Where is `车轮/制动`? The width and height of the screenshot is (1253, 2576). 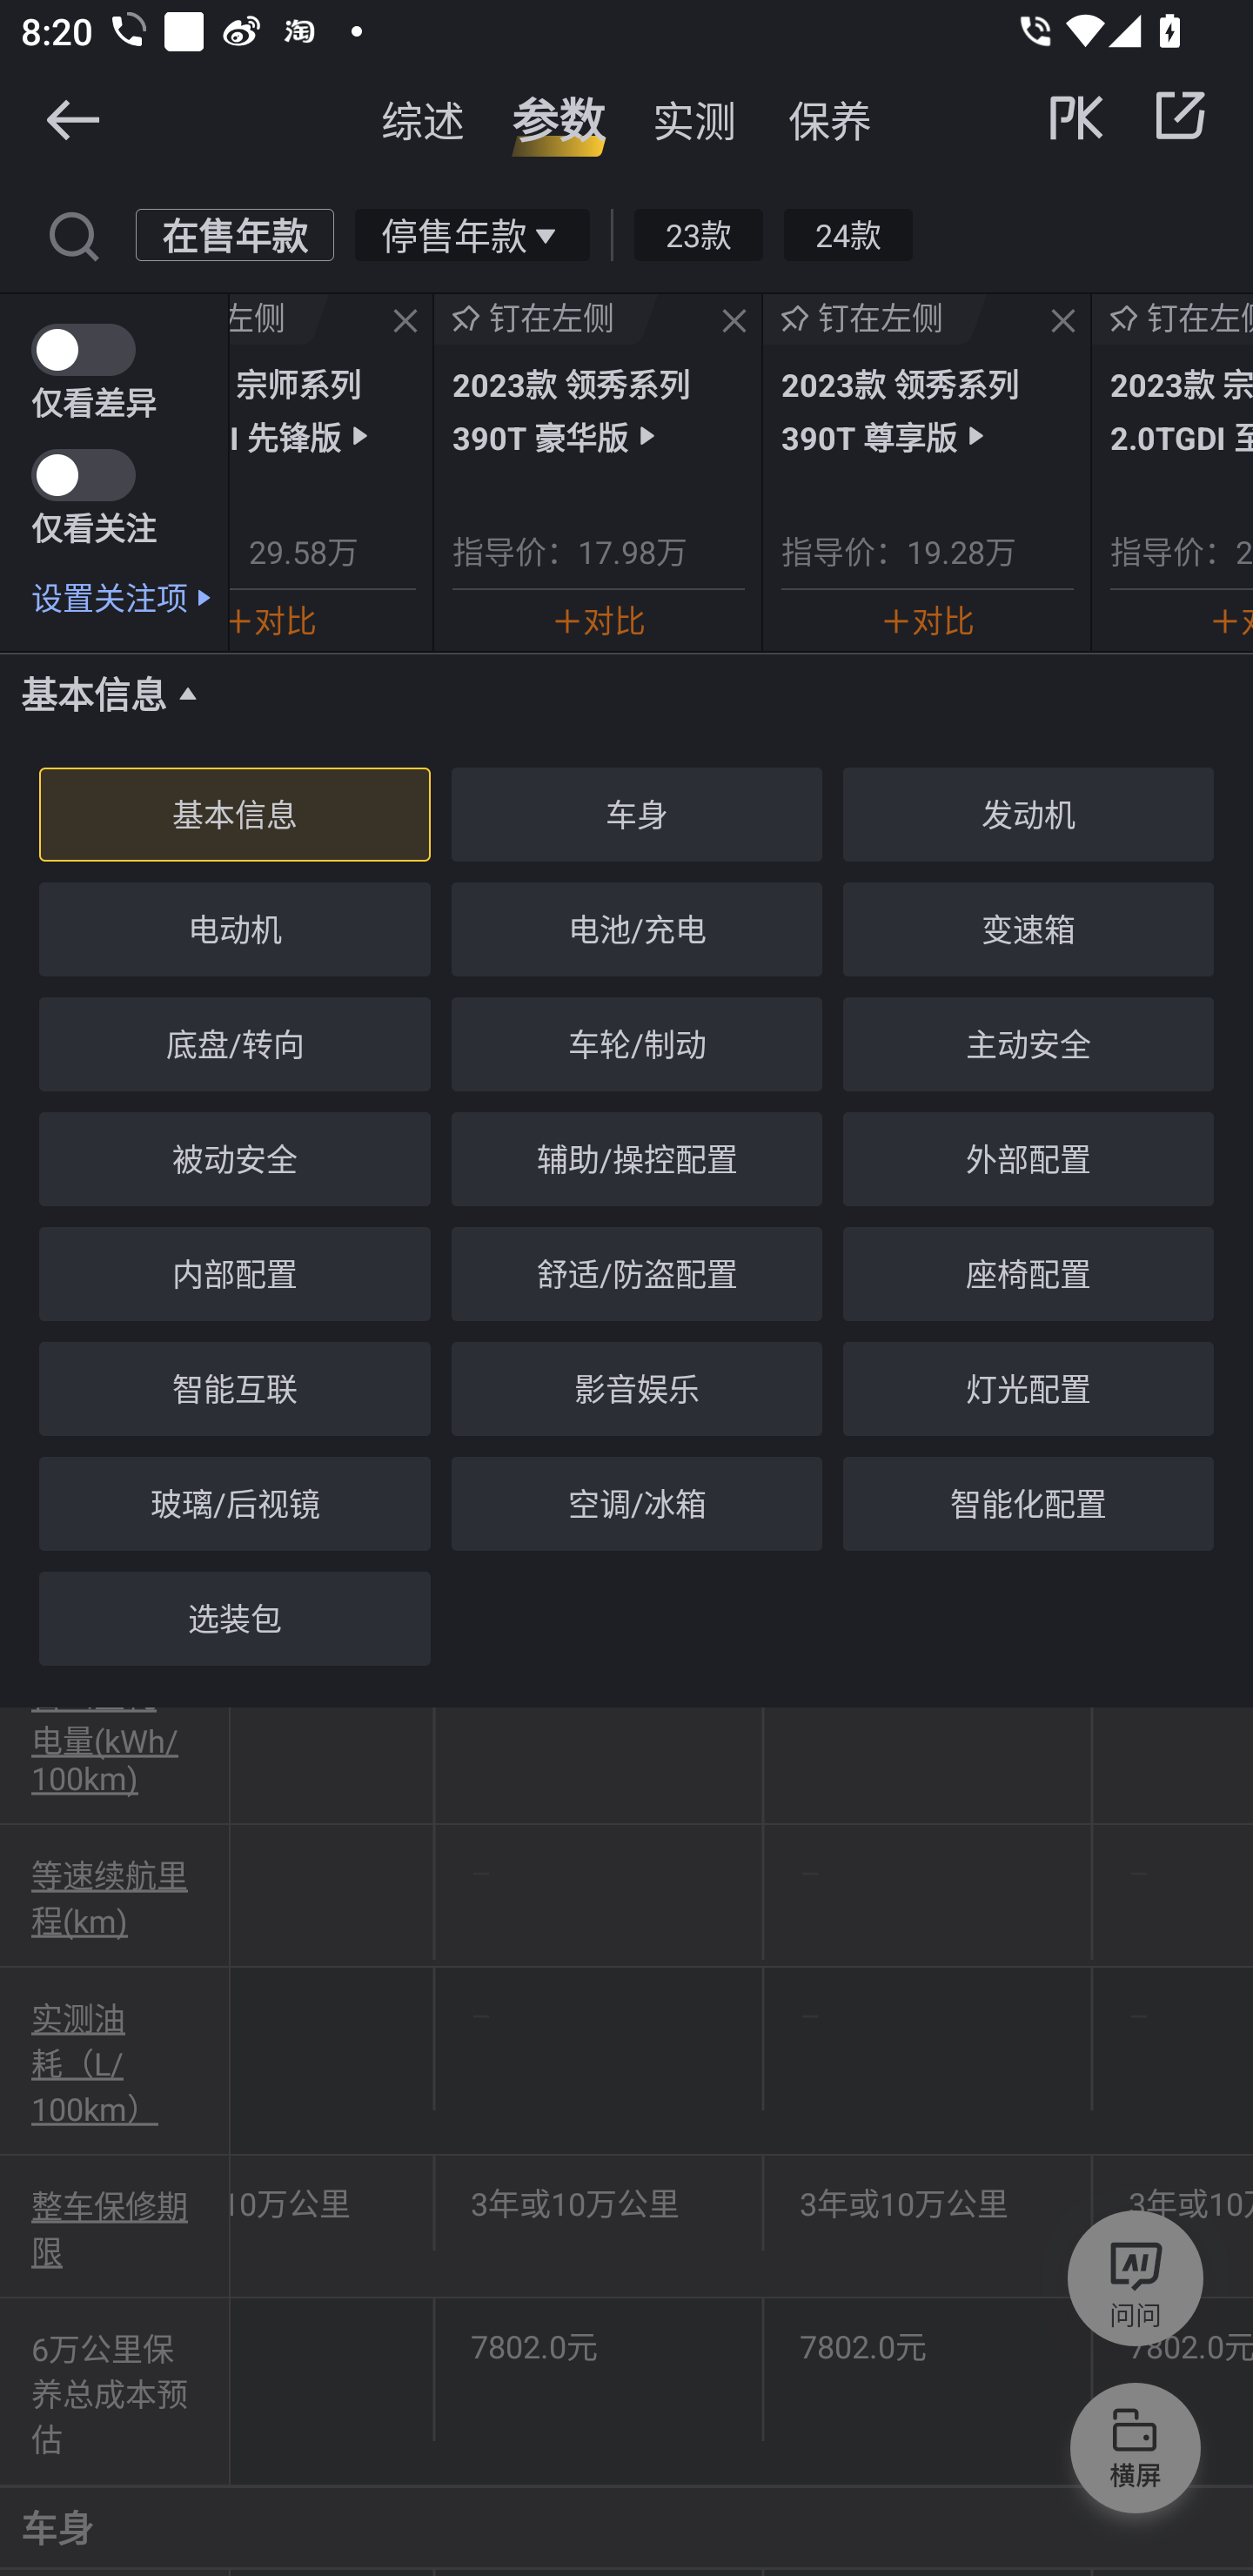 车轮/制动 is located at coordinates (636, 1044).